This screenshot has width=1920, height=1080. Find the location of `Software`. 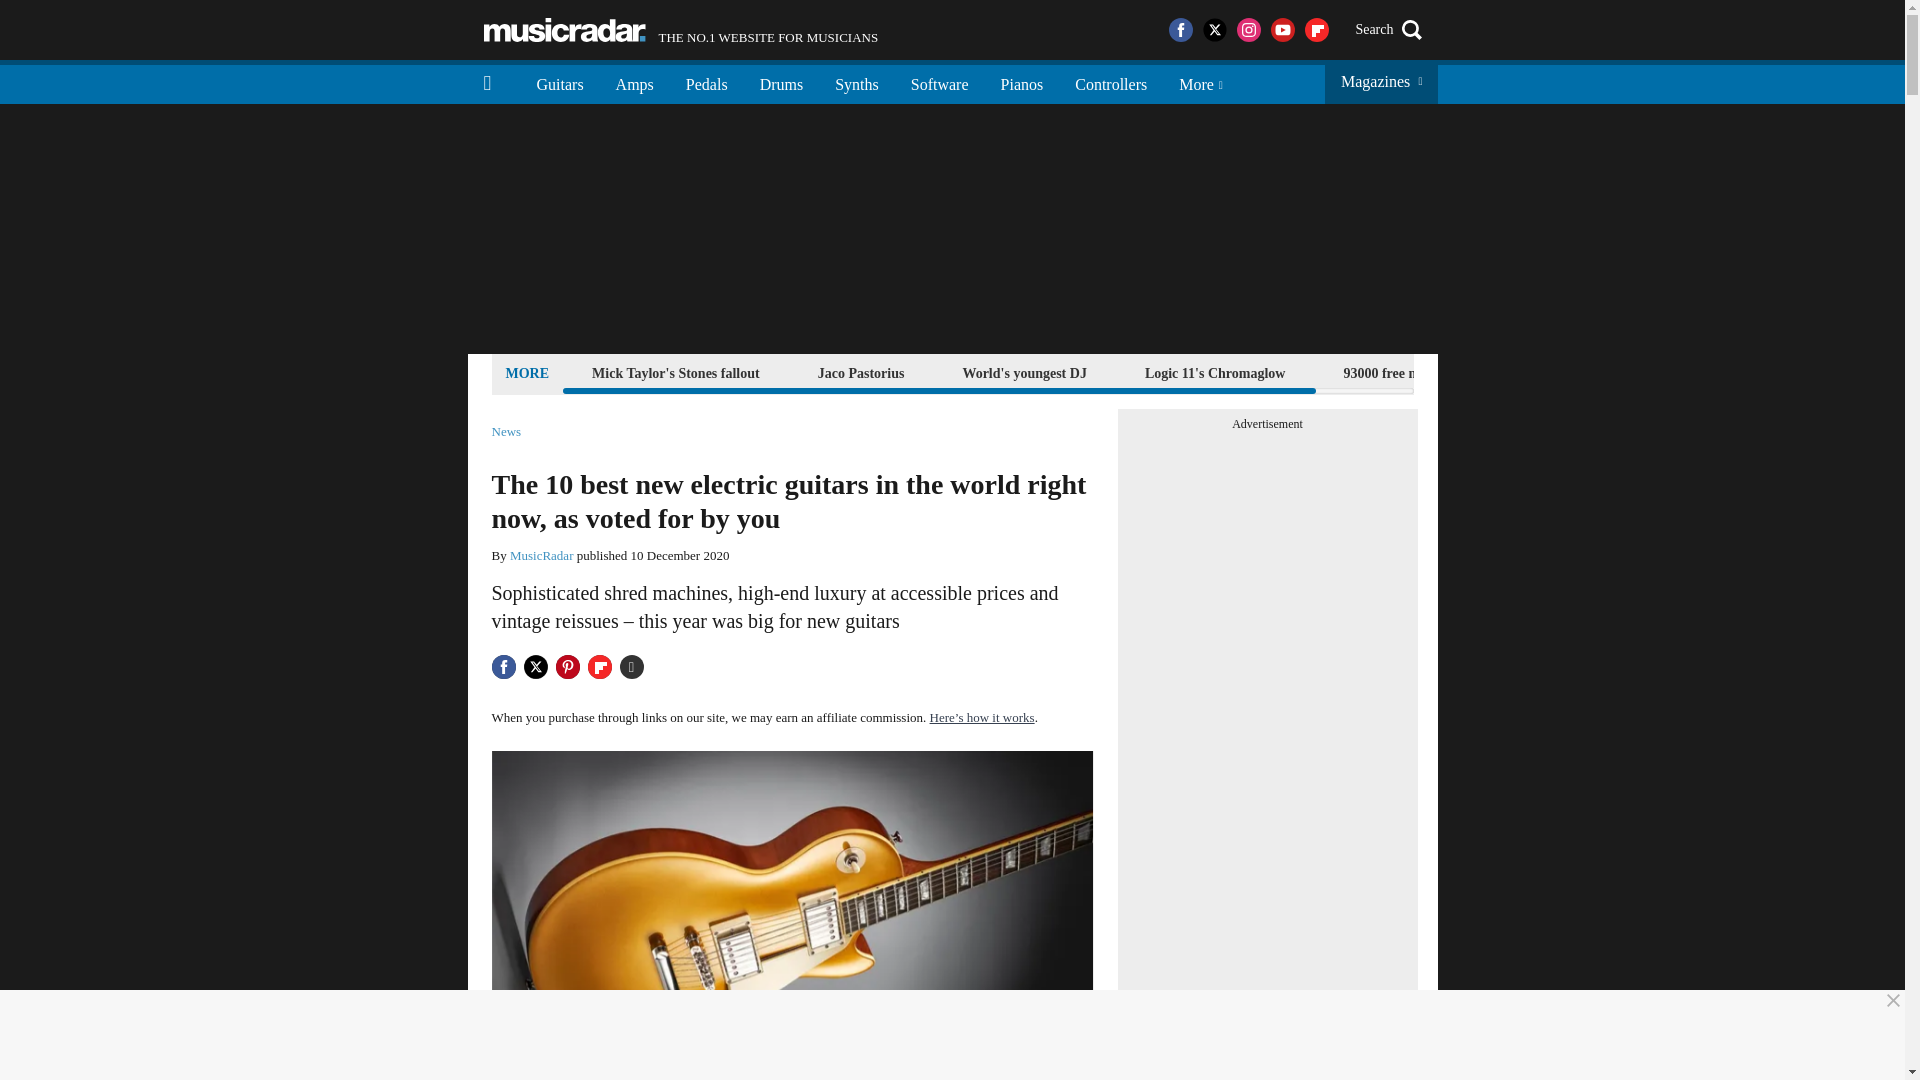

Software is located at coordinates (939, 82).